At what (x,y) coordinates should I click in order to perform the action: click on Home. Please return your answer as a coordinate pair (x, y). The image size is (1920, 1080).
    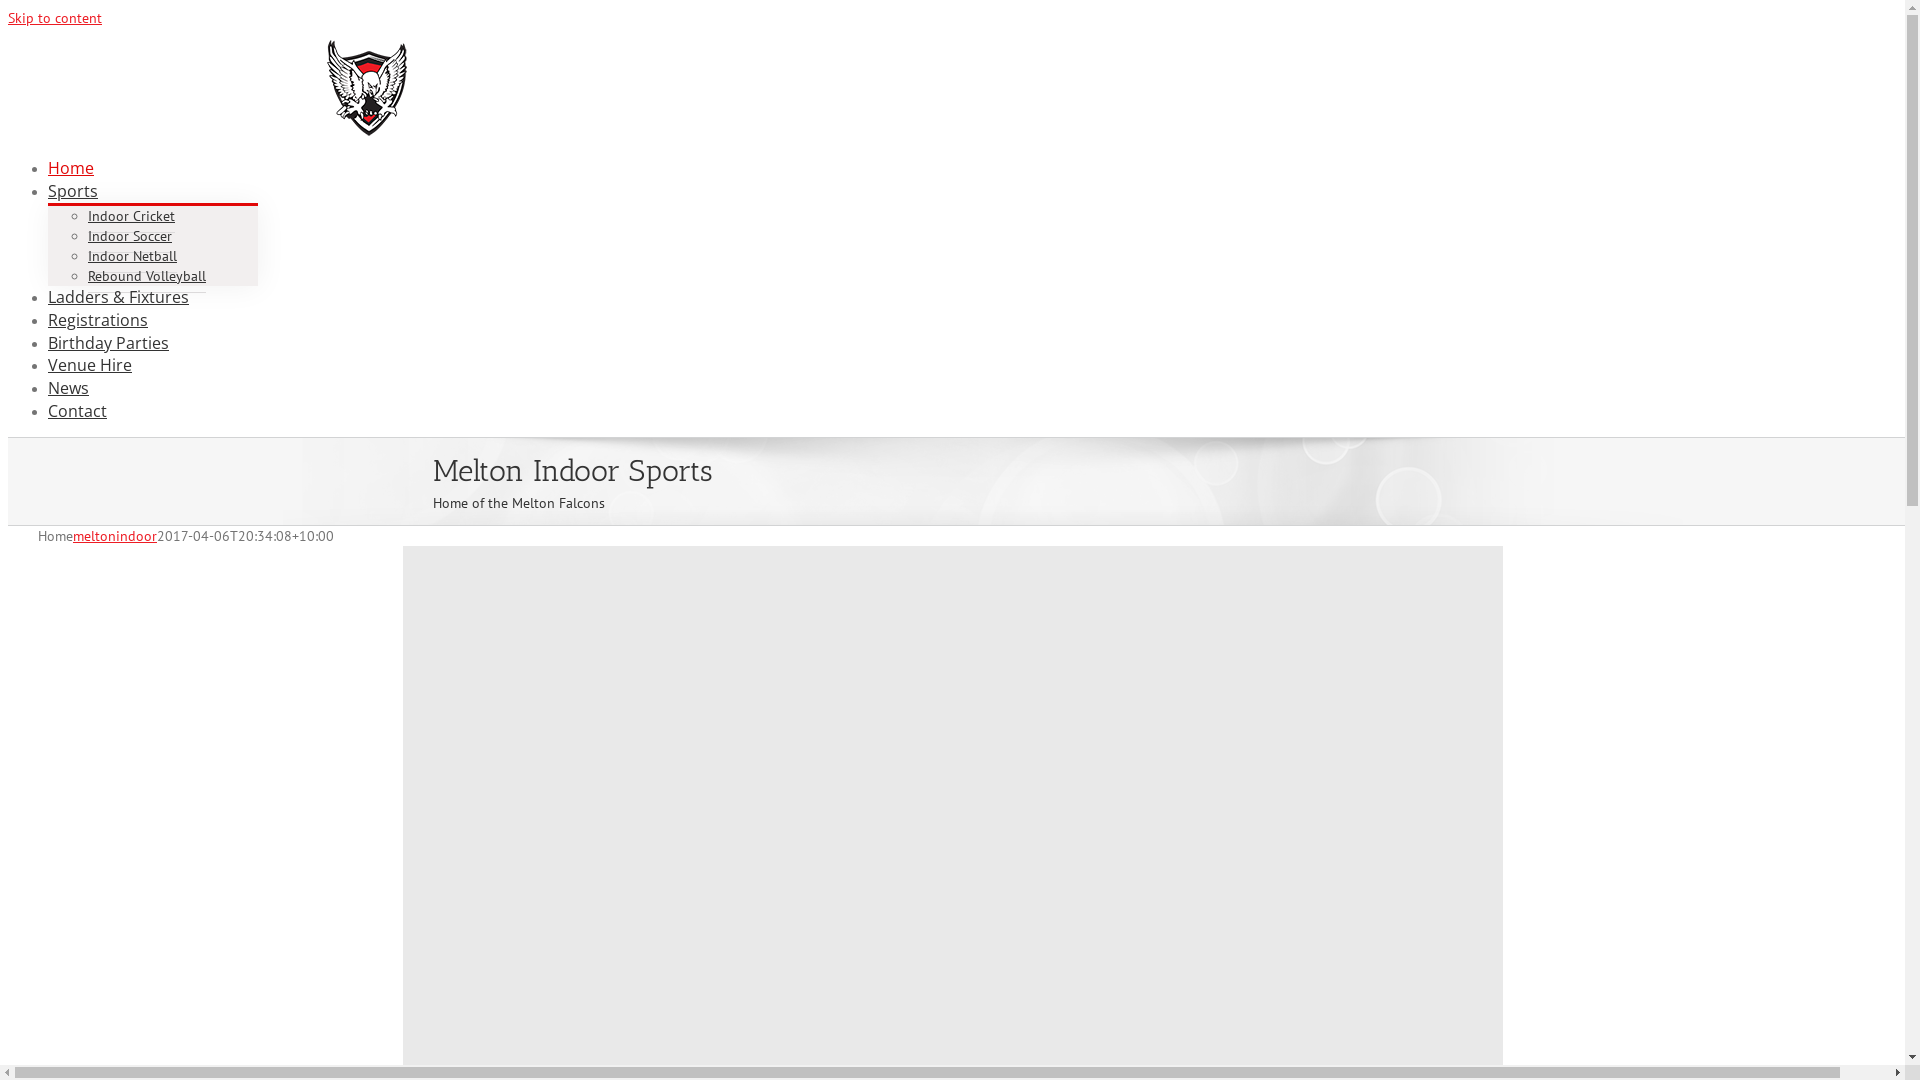
    Looking at the image, I should click on (71, 168).